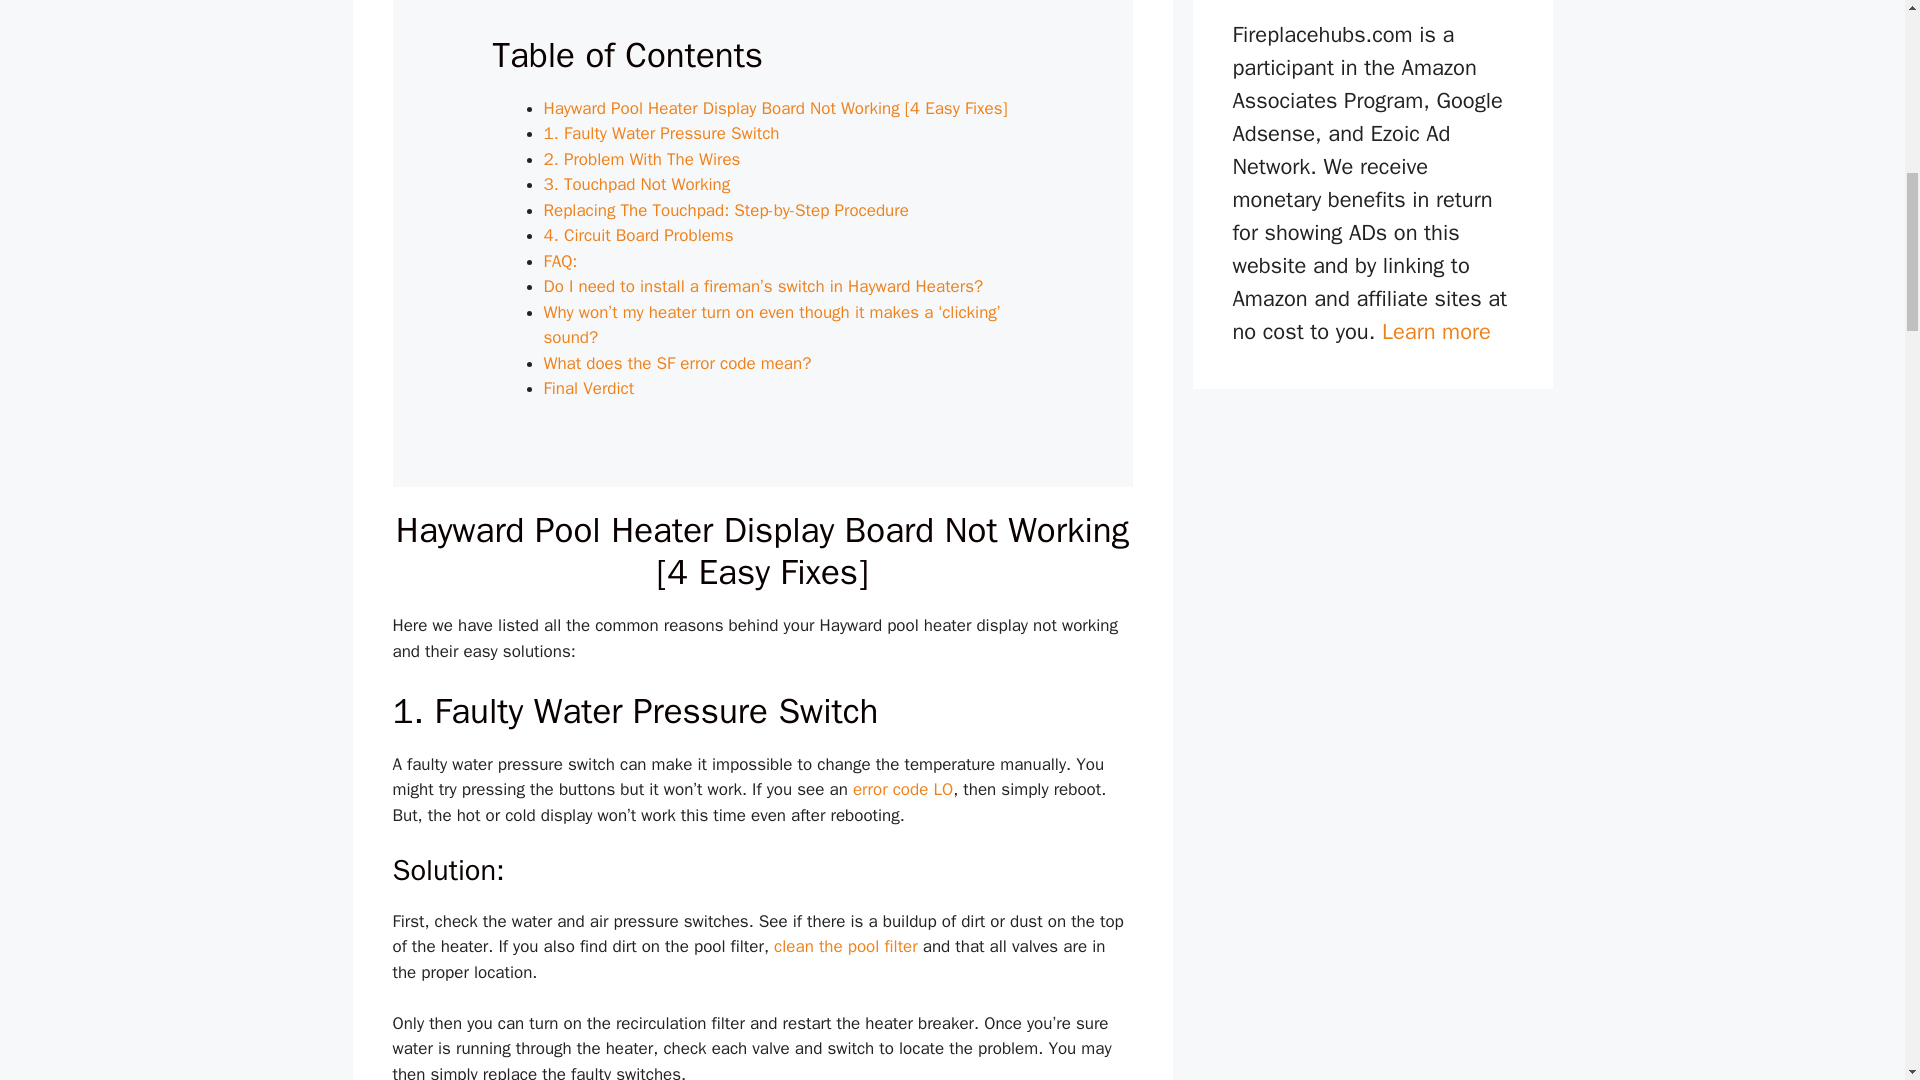 This screenshot has width=1920, height=1080. Describe the element at coordinates (560, 261) in the screenshot. I see `FAQ:` at that location.